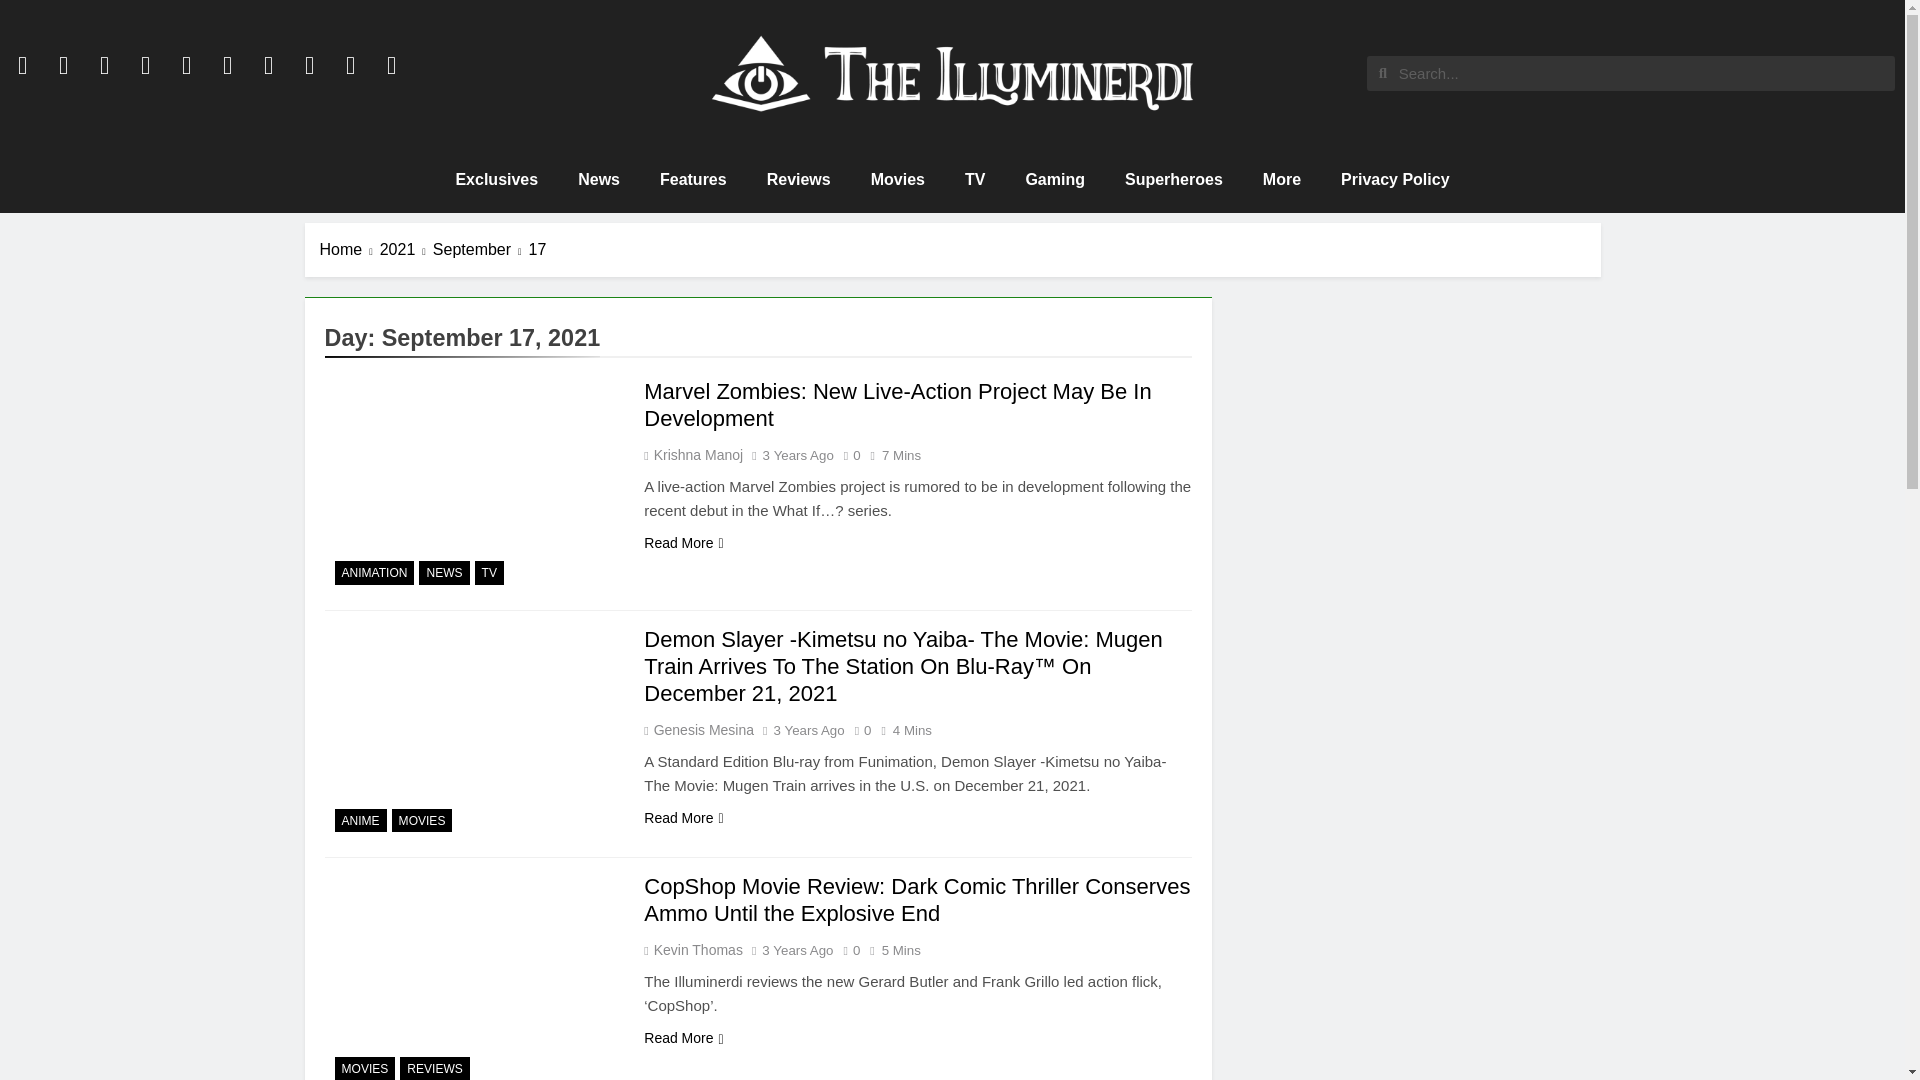 The height and width of the screenshot is (1080, 1920). What do you see at coordinates (798, 180) in the screenshot?
I see `Reviews` at bounding box center [798, 180].